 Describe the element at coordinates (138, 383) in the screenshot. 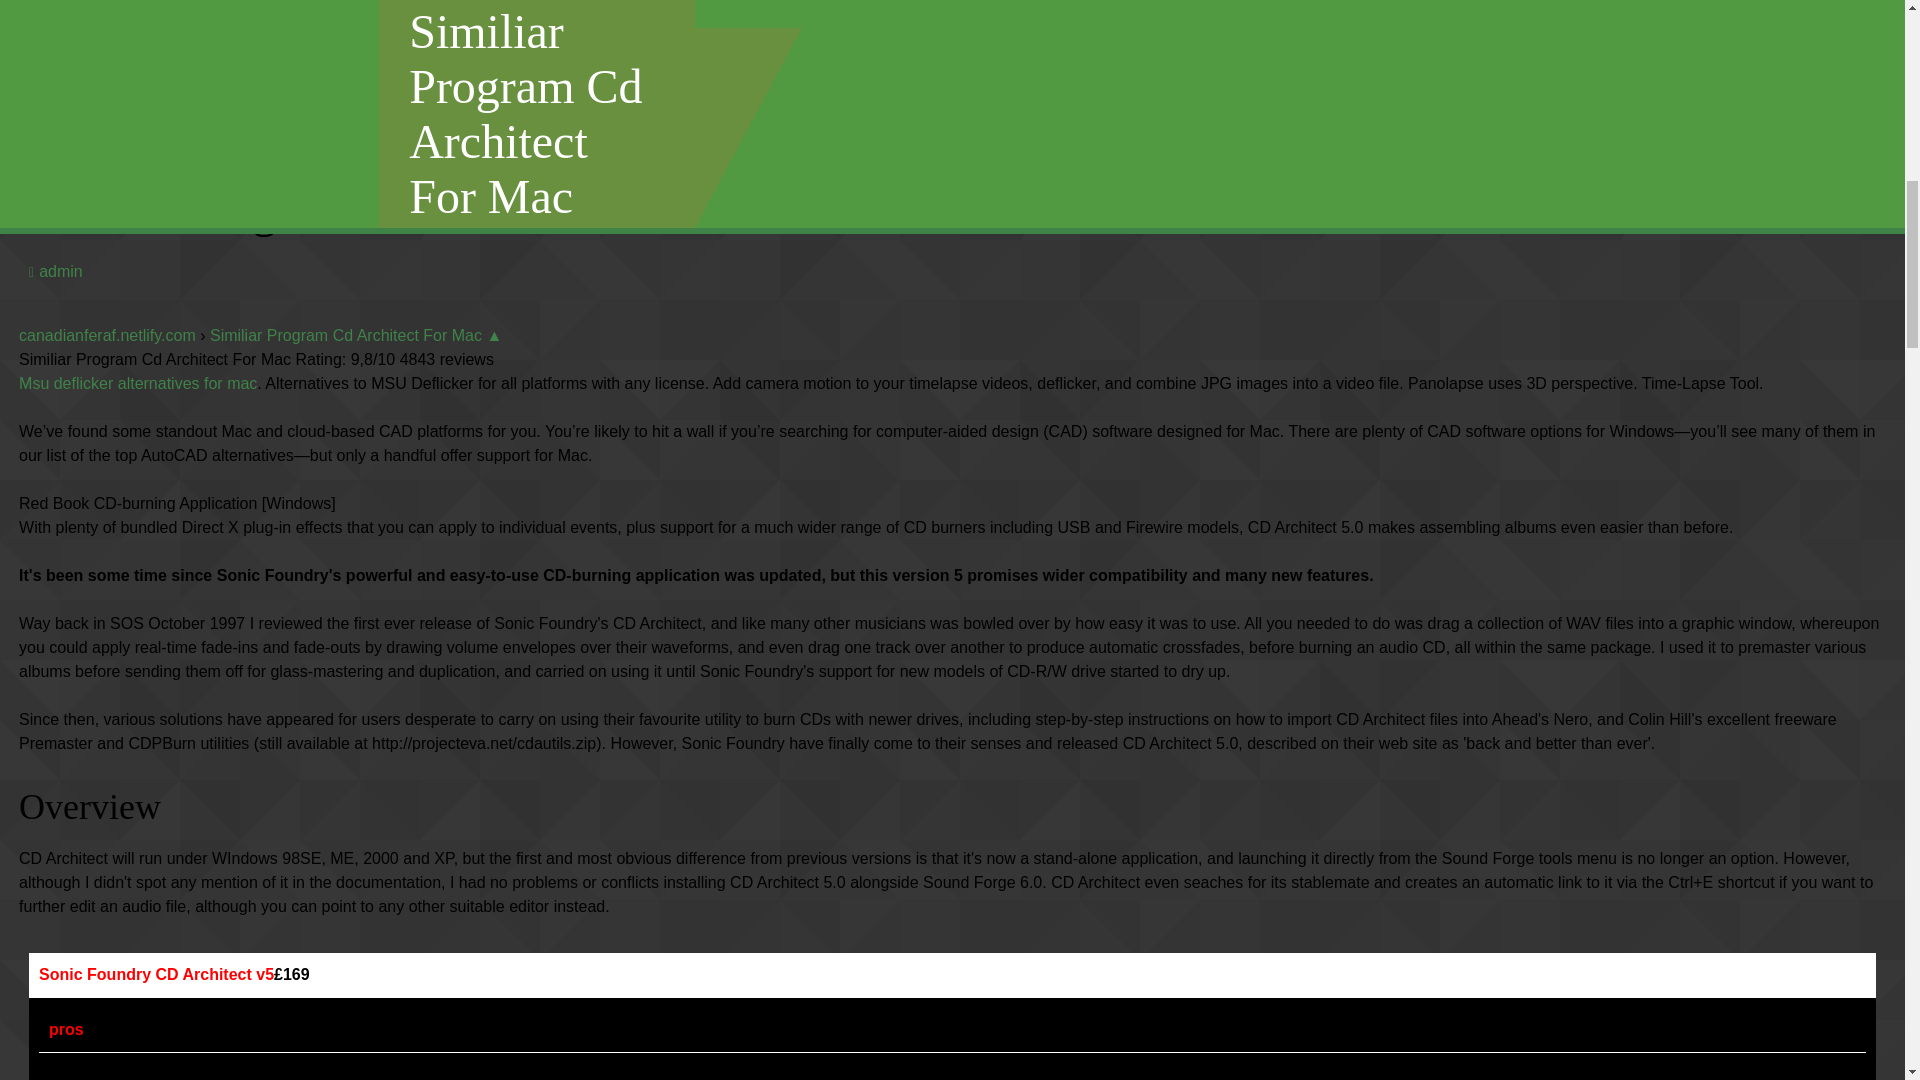

I see `Msu deflicker alternatives for mac` at that location.